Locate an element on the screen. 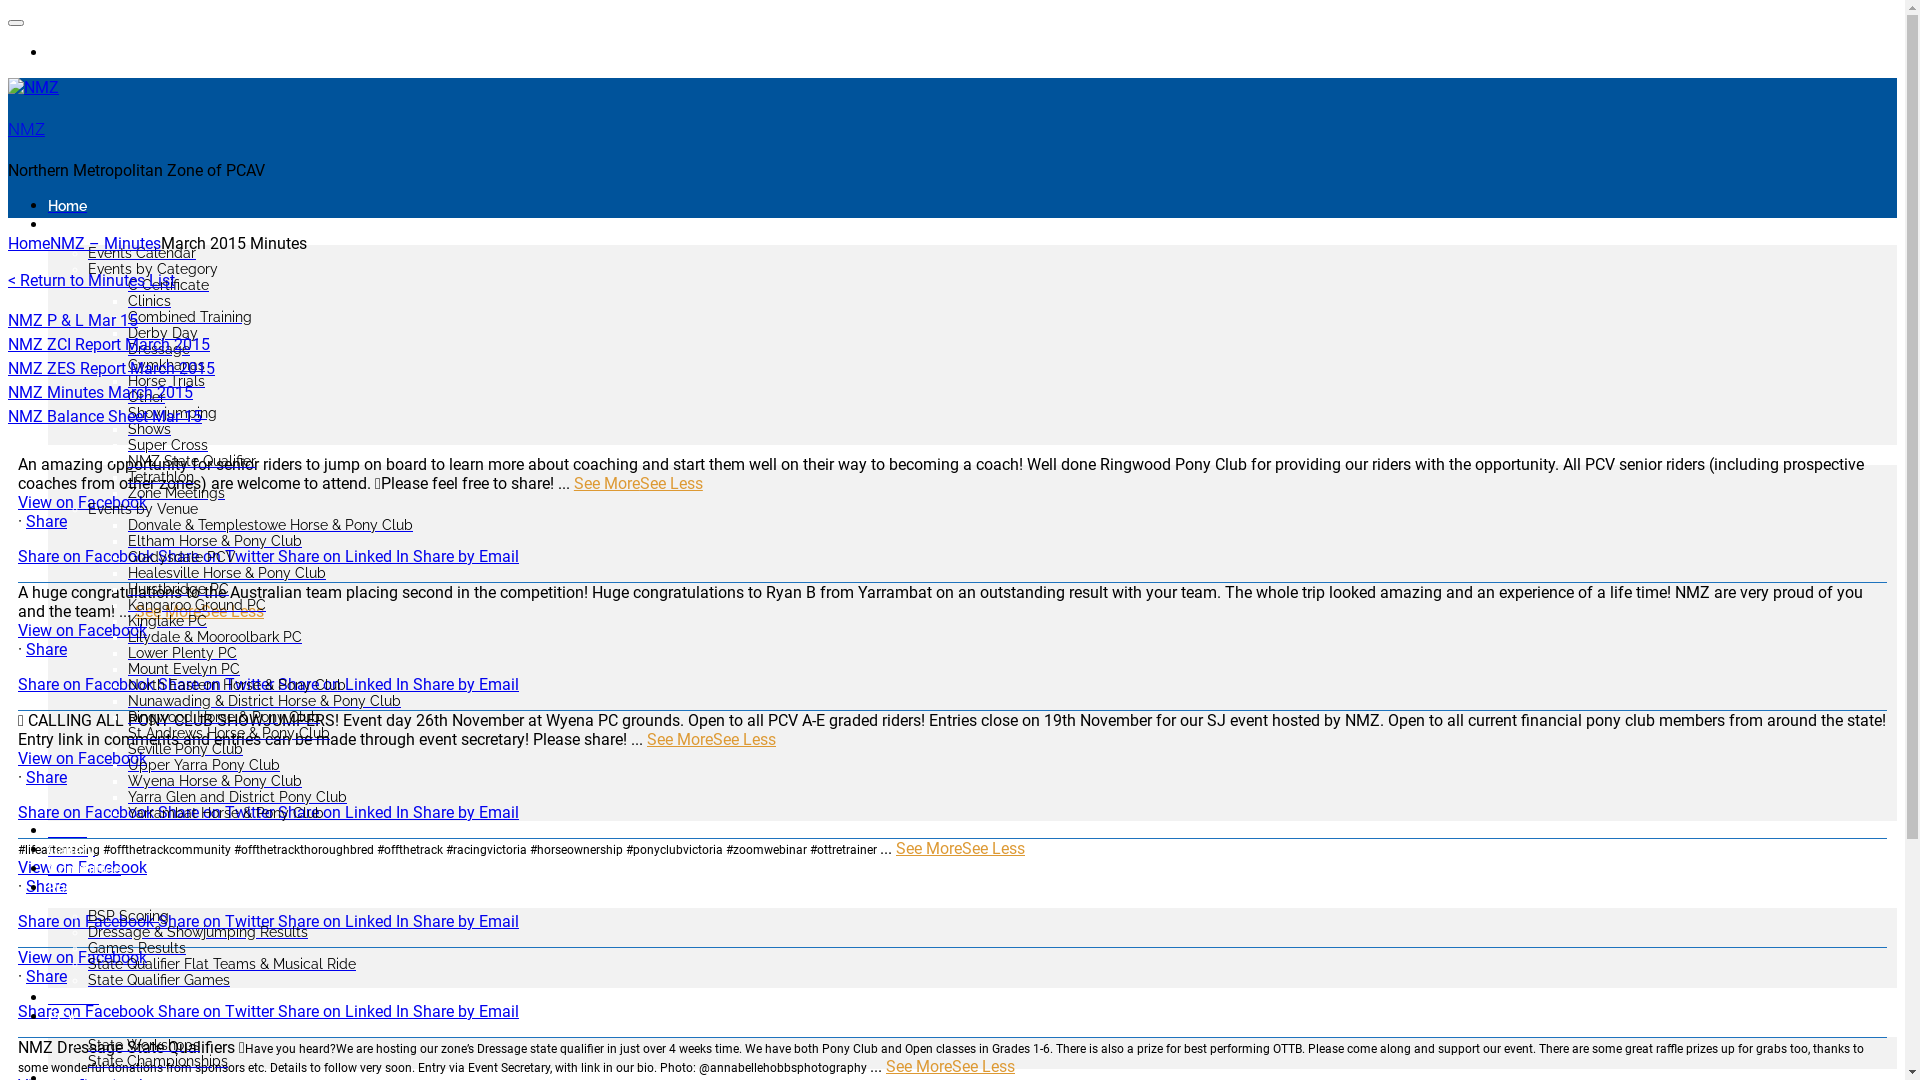 Image resolution: width=1920 pixels, height=1080 pixels. Gymkhanas is located at coordinates (166, 365).